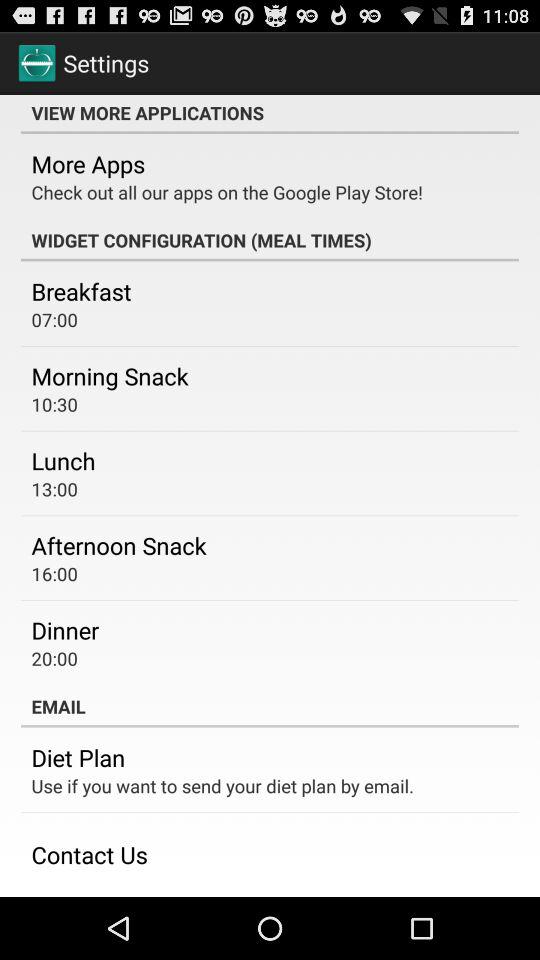  What do you see at coordinates (54, 404) in the screenshot?
I see `scroll to the 10:30` at bounding box center [54, 404].